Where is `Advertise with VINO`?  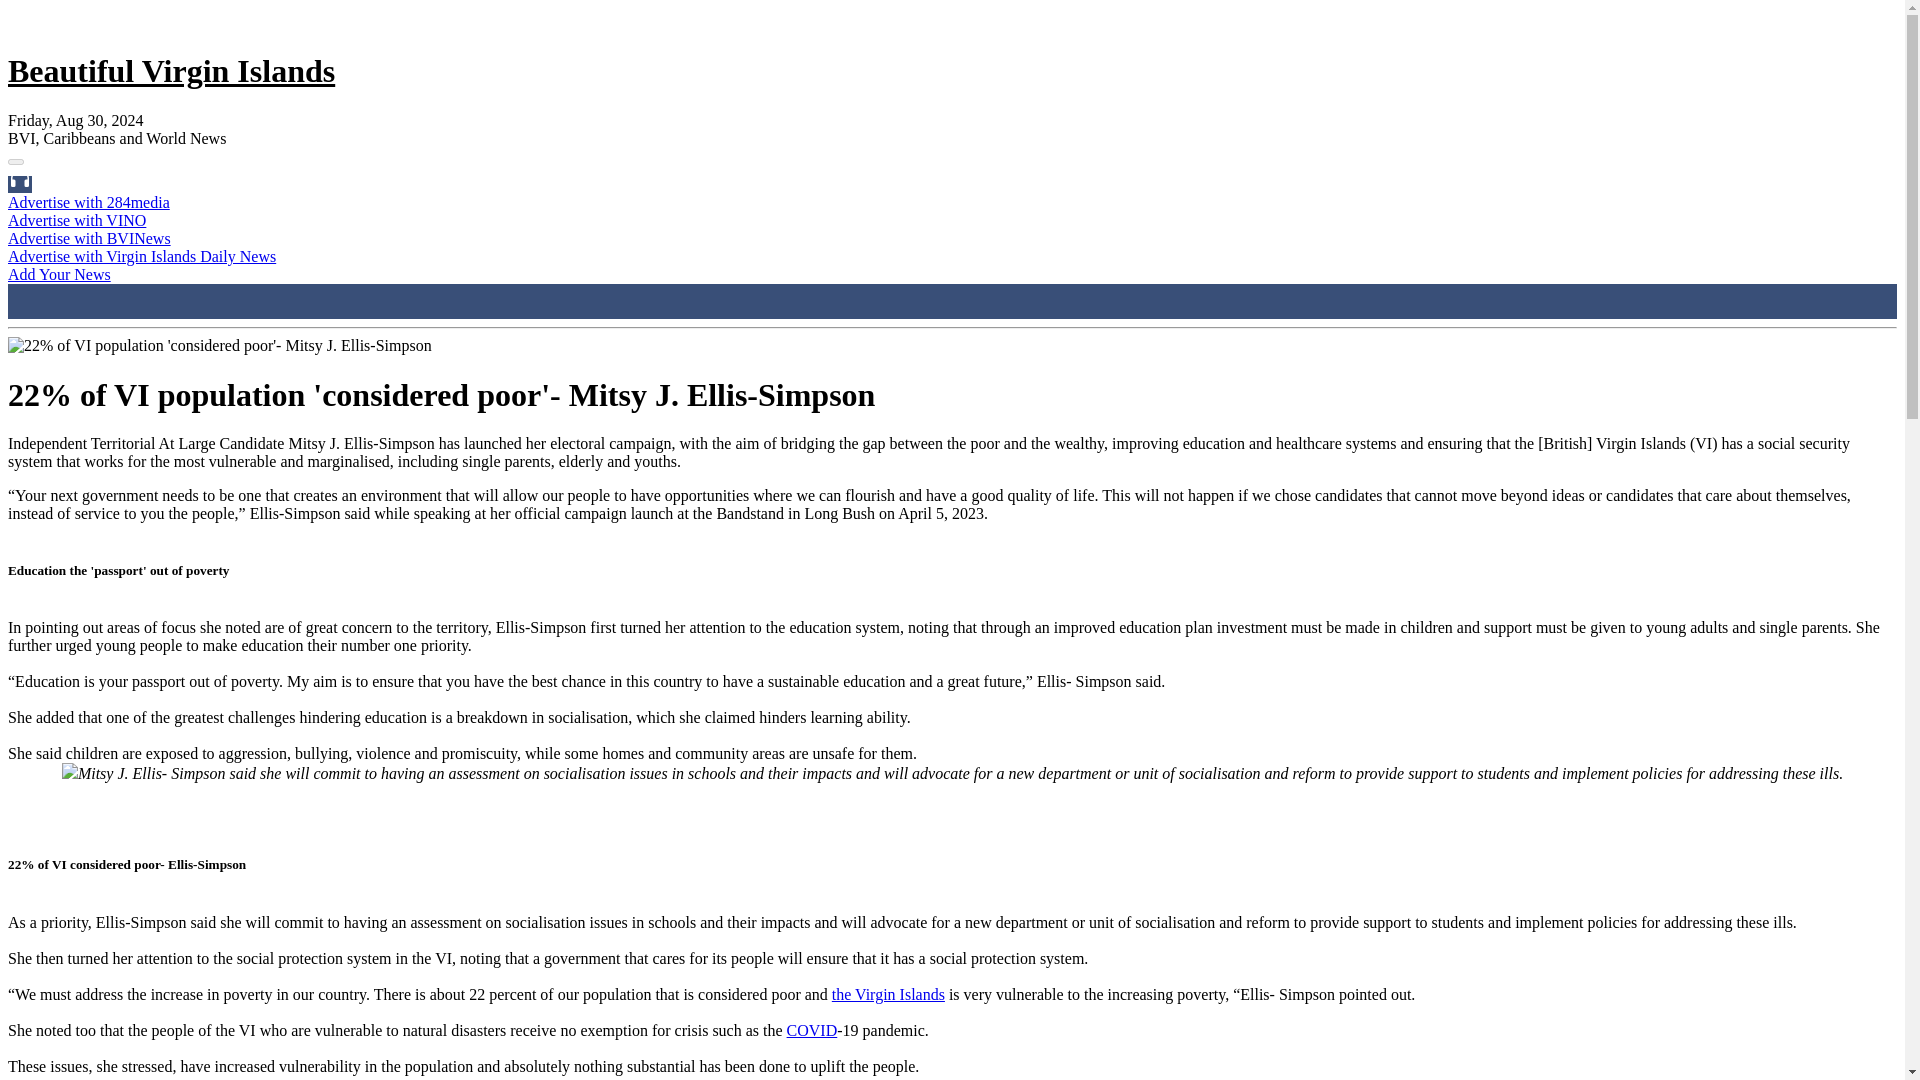
Advertise with VINO is located at coordinates (76, 220).